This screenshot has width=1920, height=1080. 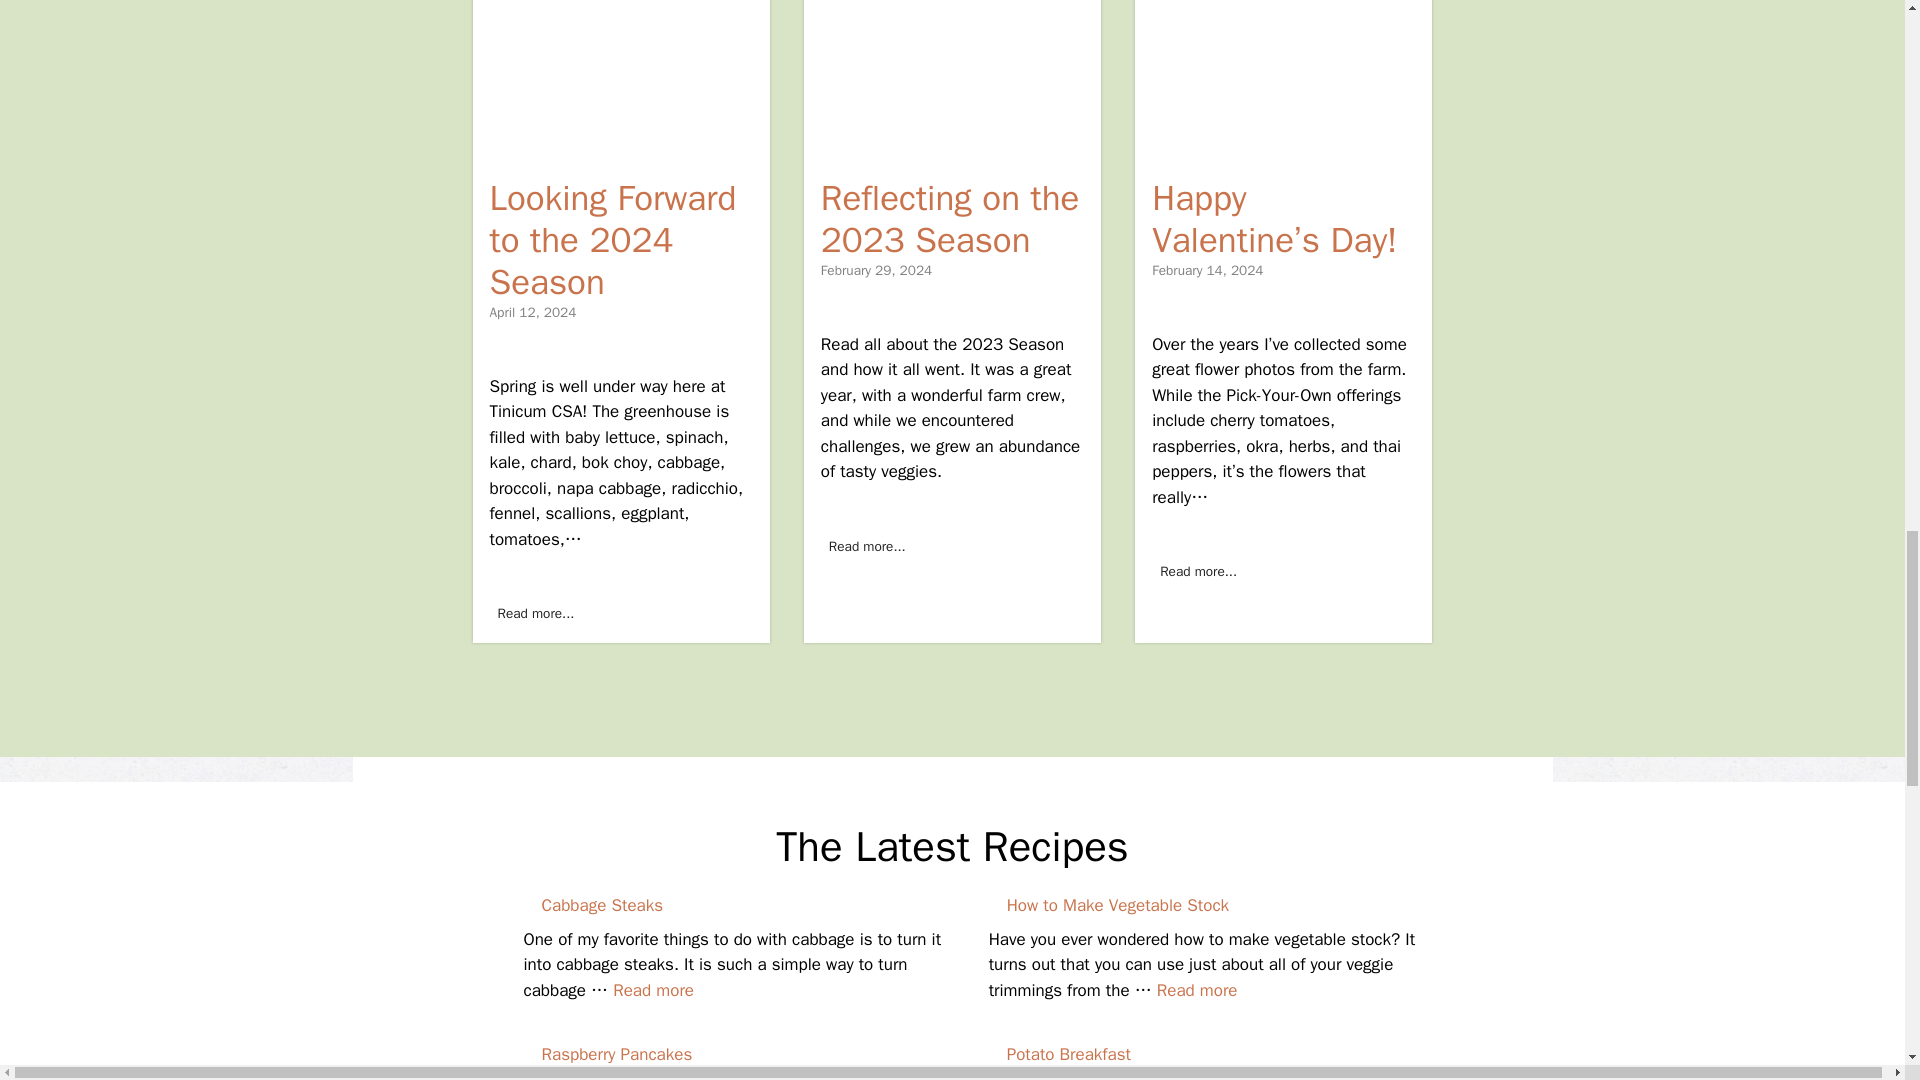 I want to click on How to Make Vegetable Stock, so click(x=1117, y=905).